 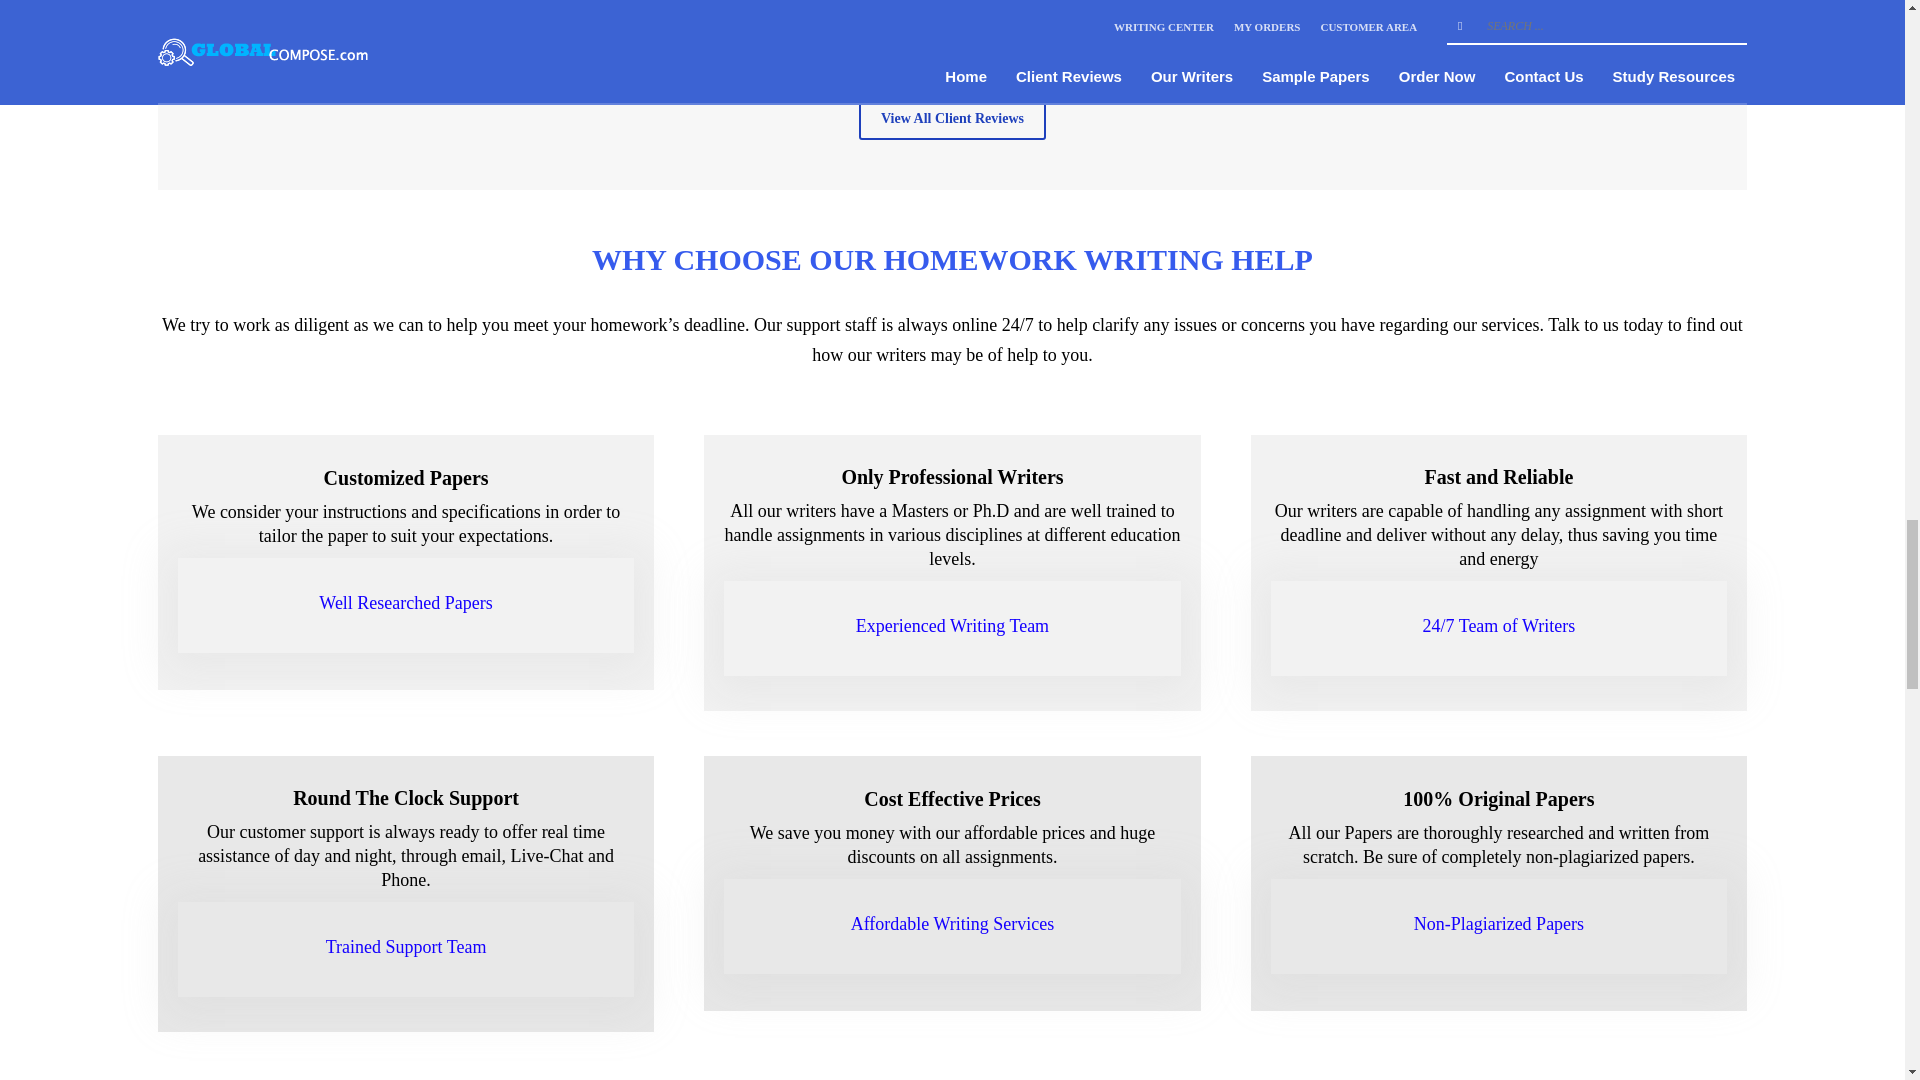 What do you see at coordinates (404, 602) in the screenshot?
I see `Well Researched Papers` at bounding box center [404, 602].